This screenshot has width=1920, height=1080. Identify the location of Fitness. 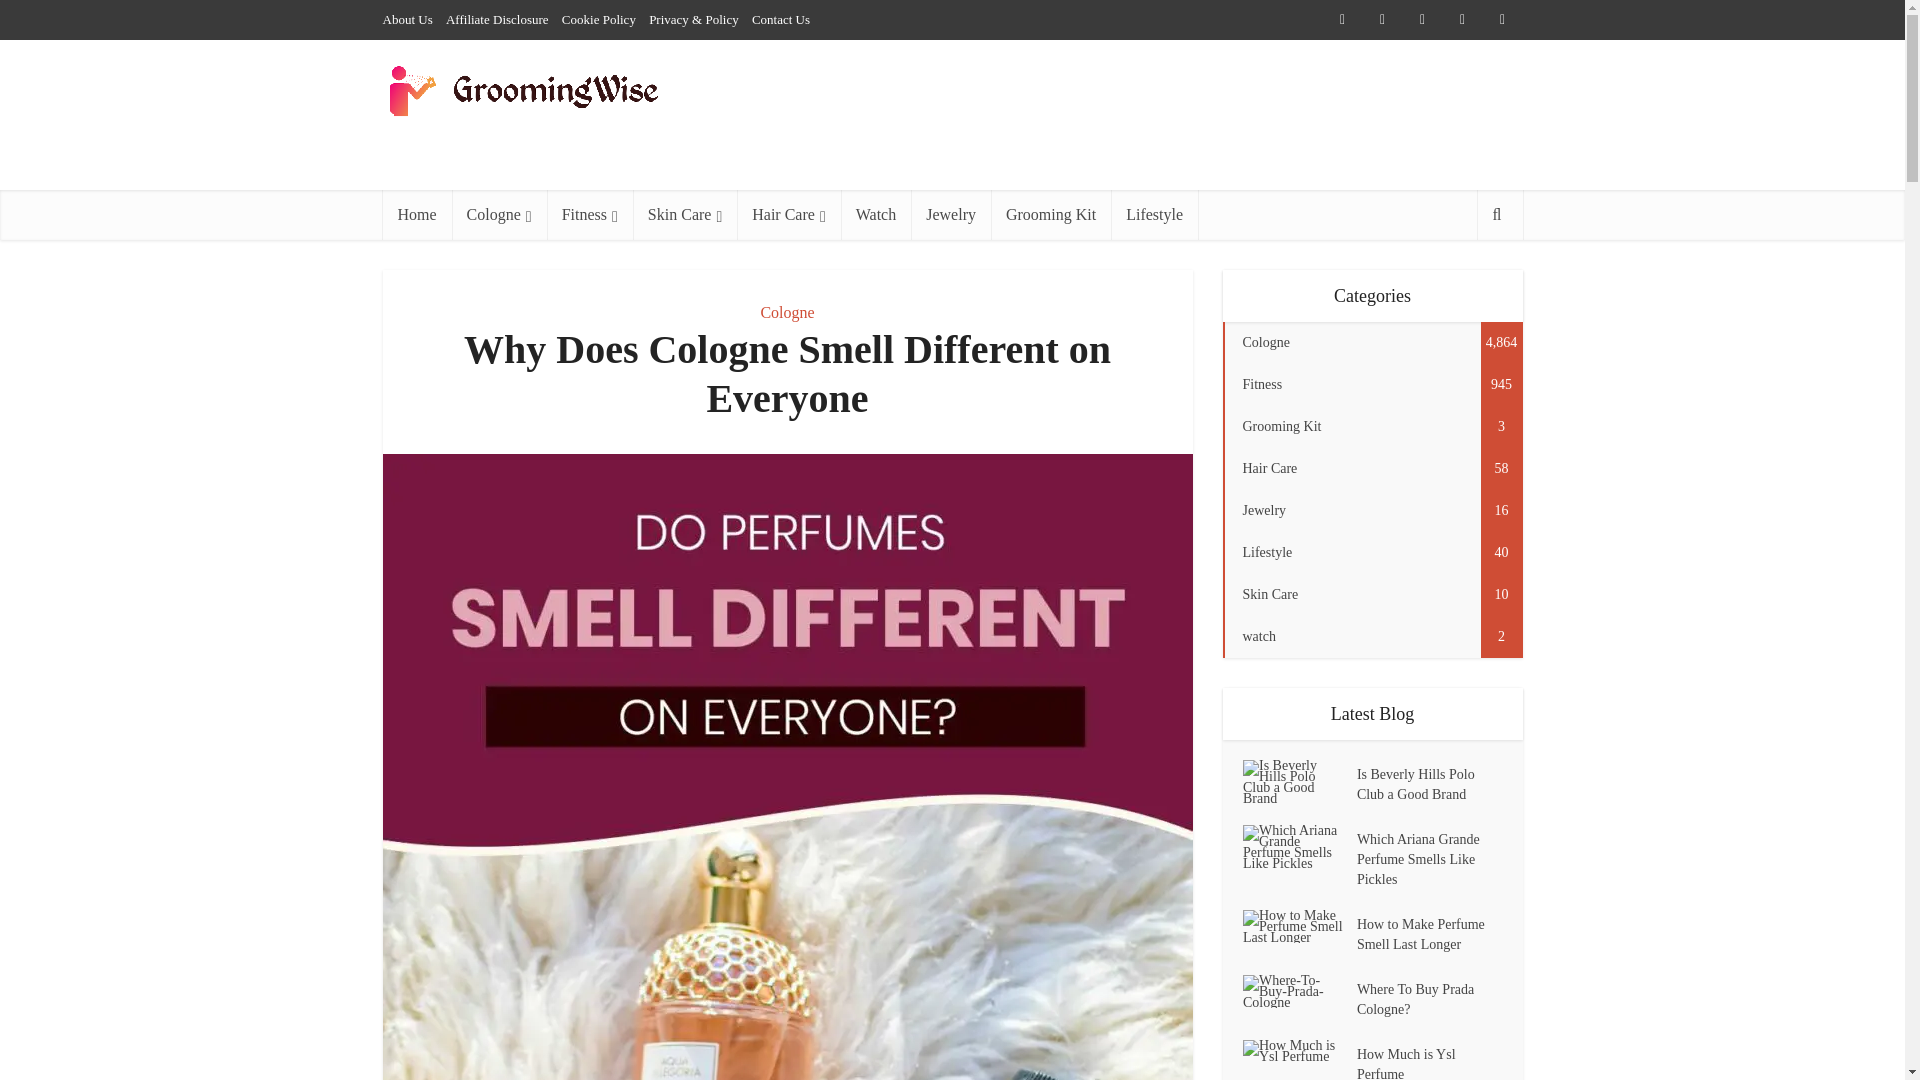
(590, 214).